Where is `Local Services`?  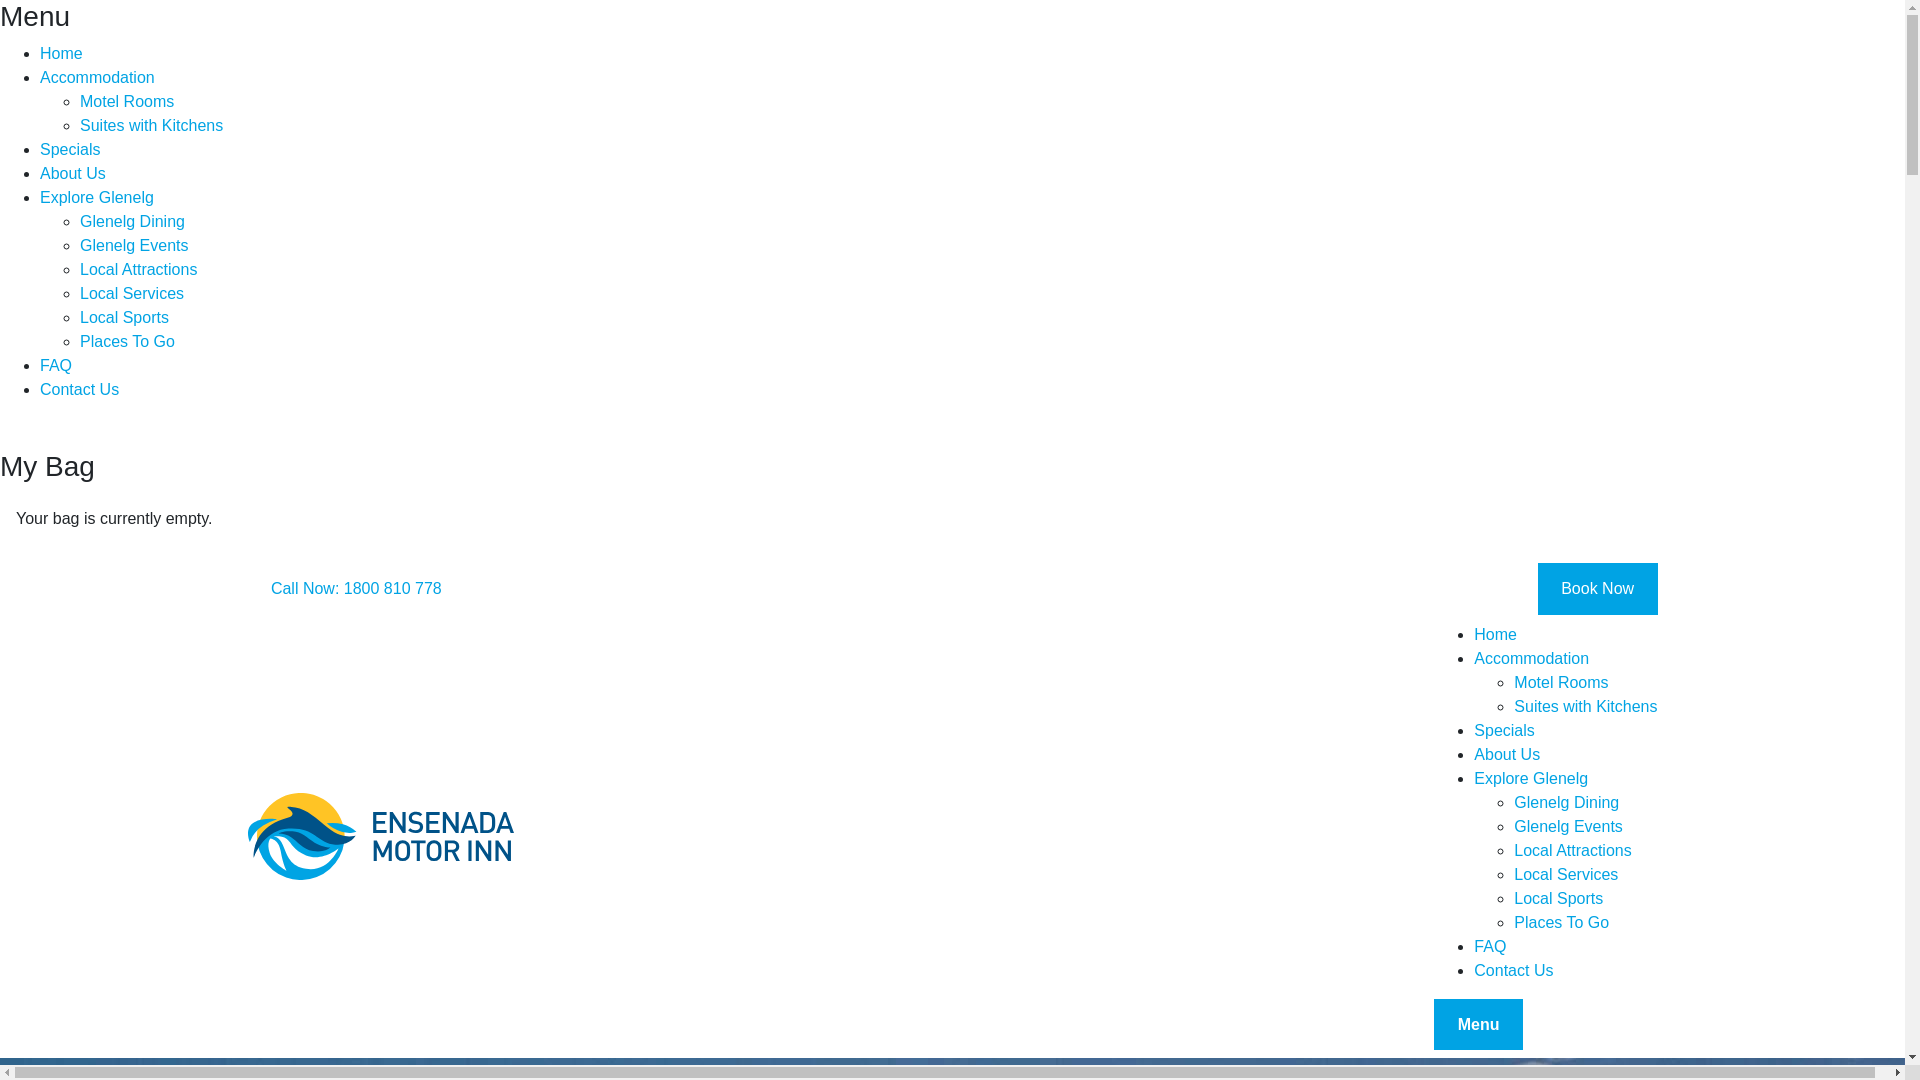
Local Services is located at coordinates (992, 294).